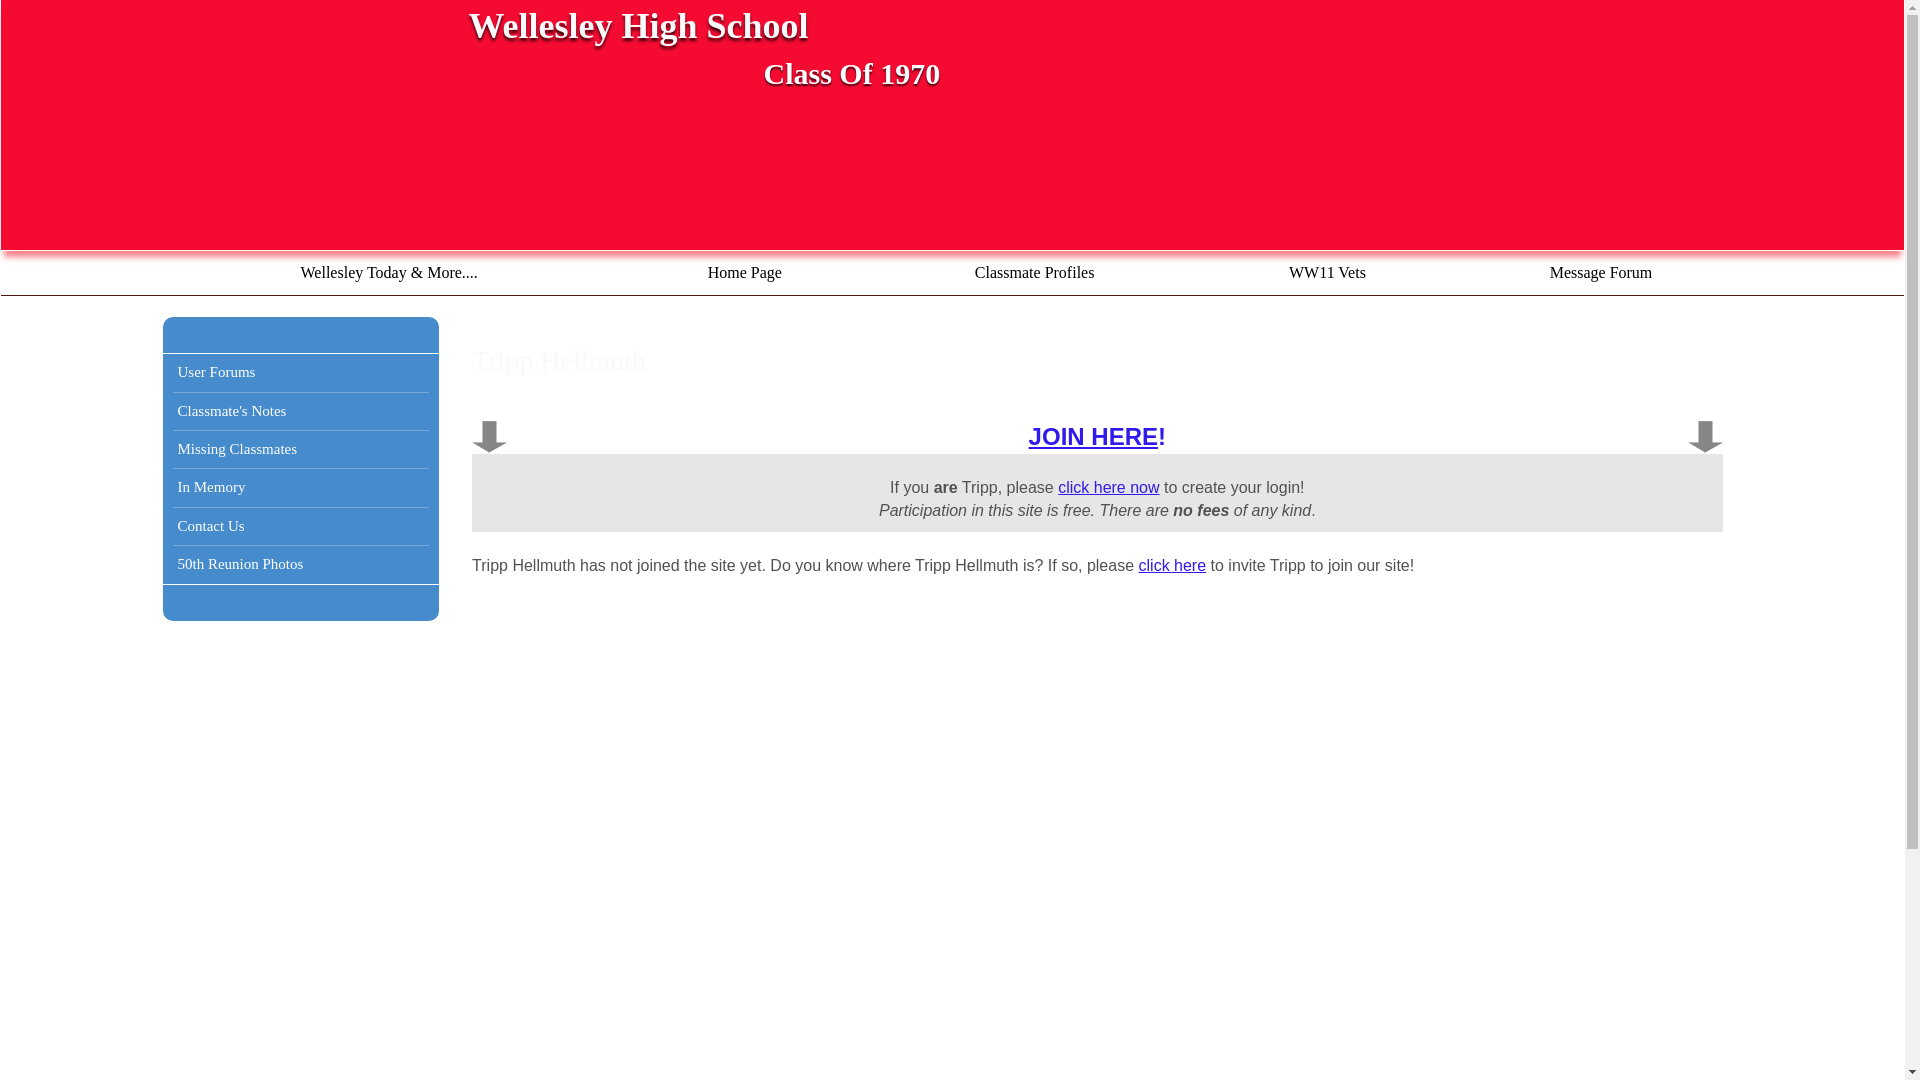  I want to click on 50th Reunion Photos, so click(300, 564).